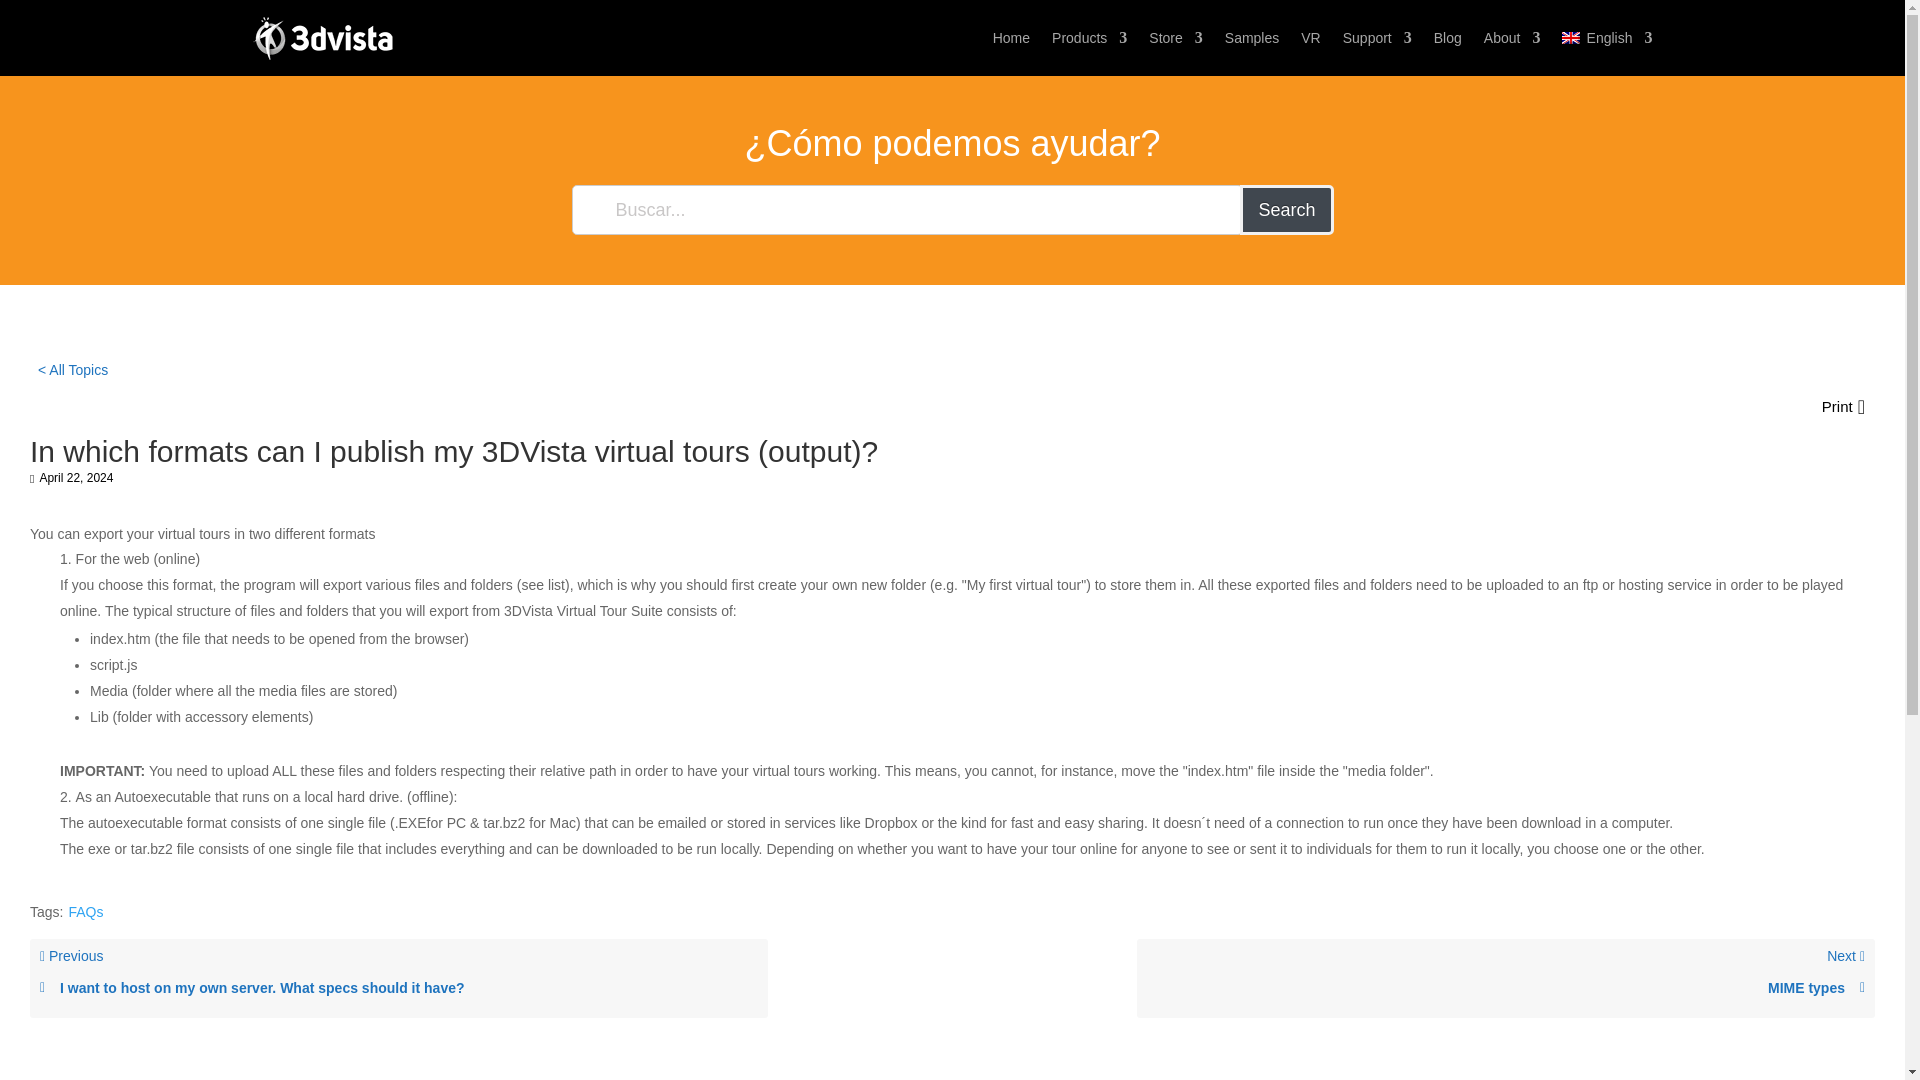 Image resolution: width=1920 pixels, height=1080 pixels. What do you see at coordinates (399, 988) in the screenshot?
I see `I want to host on my own server. What specs should it have?` at bounding box center [399, 988].